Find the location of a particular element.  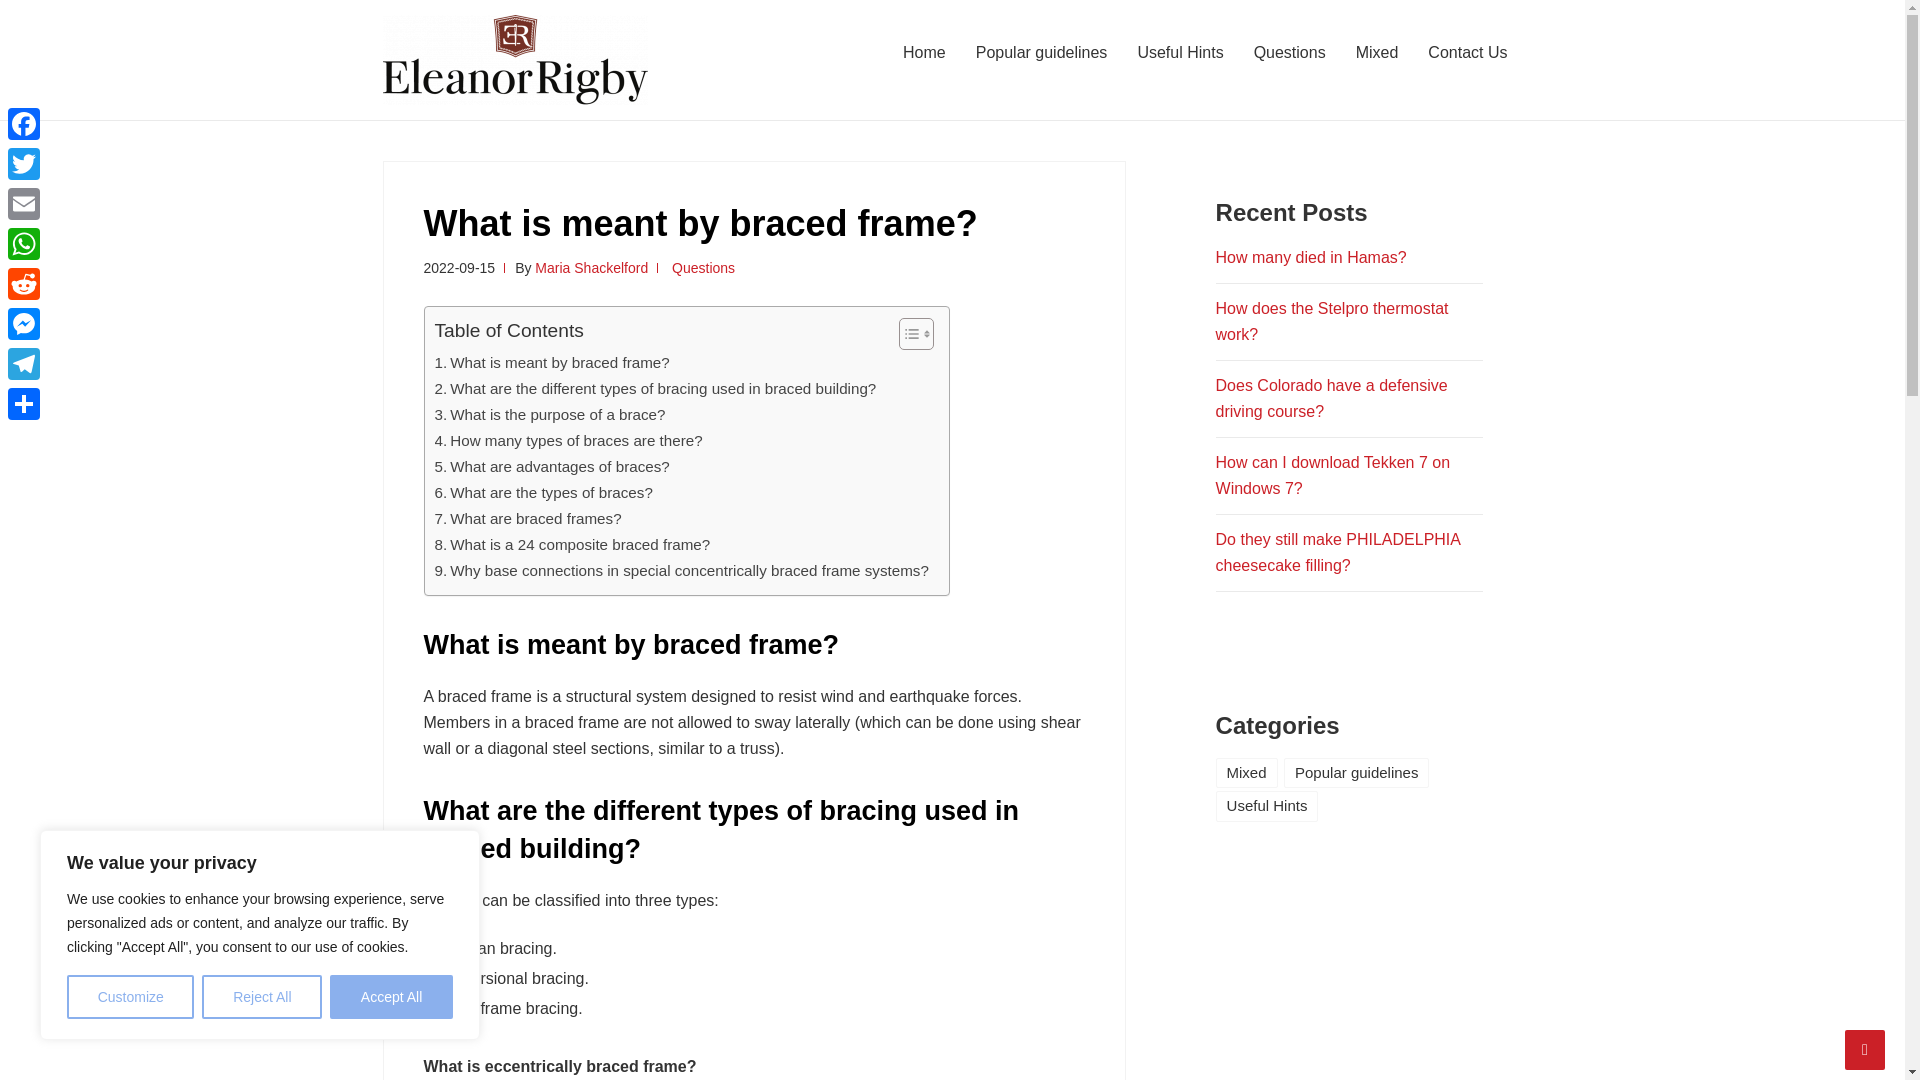

Accept All is located at coordinates (392, 997).